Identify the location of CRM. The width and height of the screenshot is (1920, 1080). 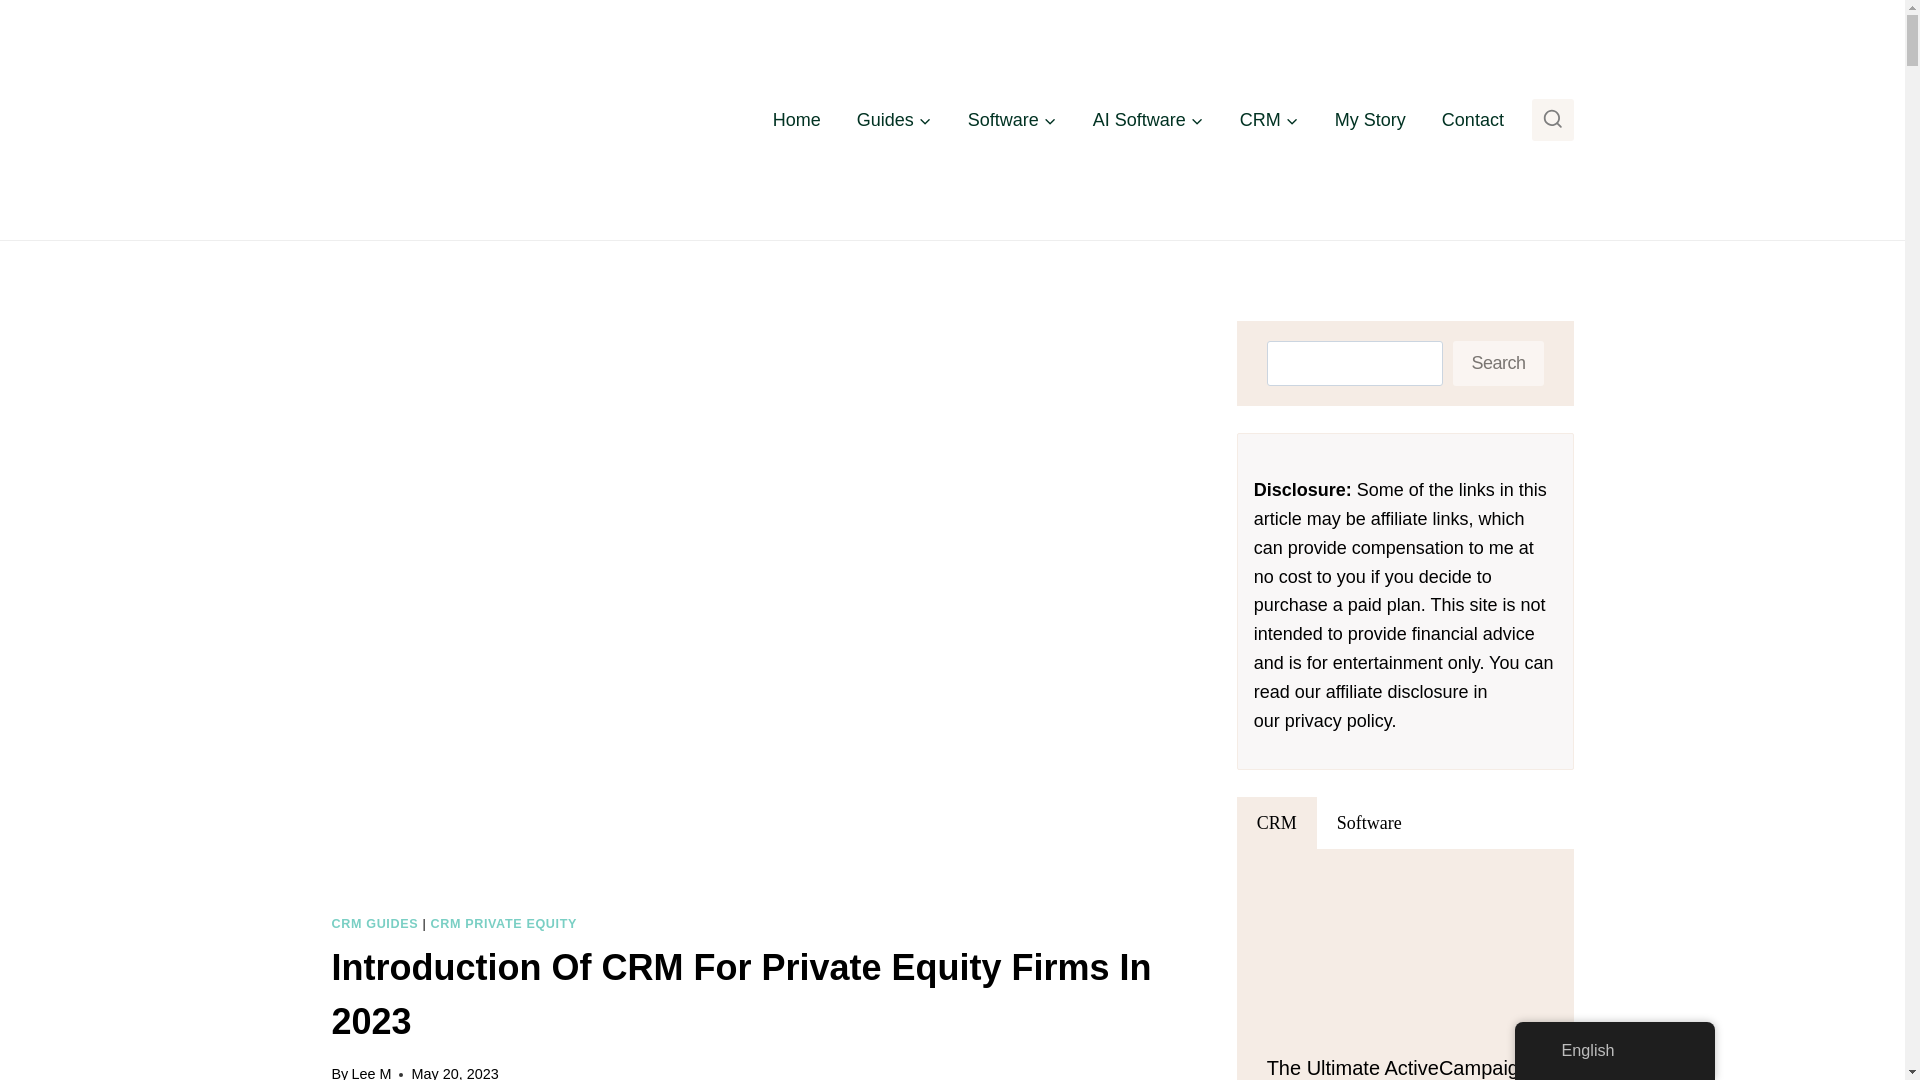
(1269, 120).